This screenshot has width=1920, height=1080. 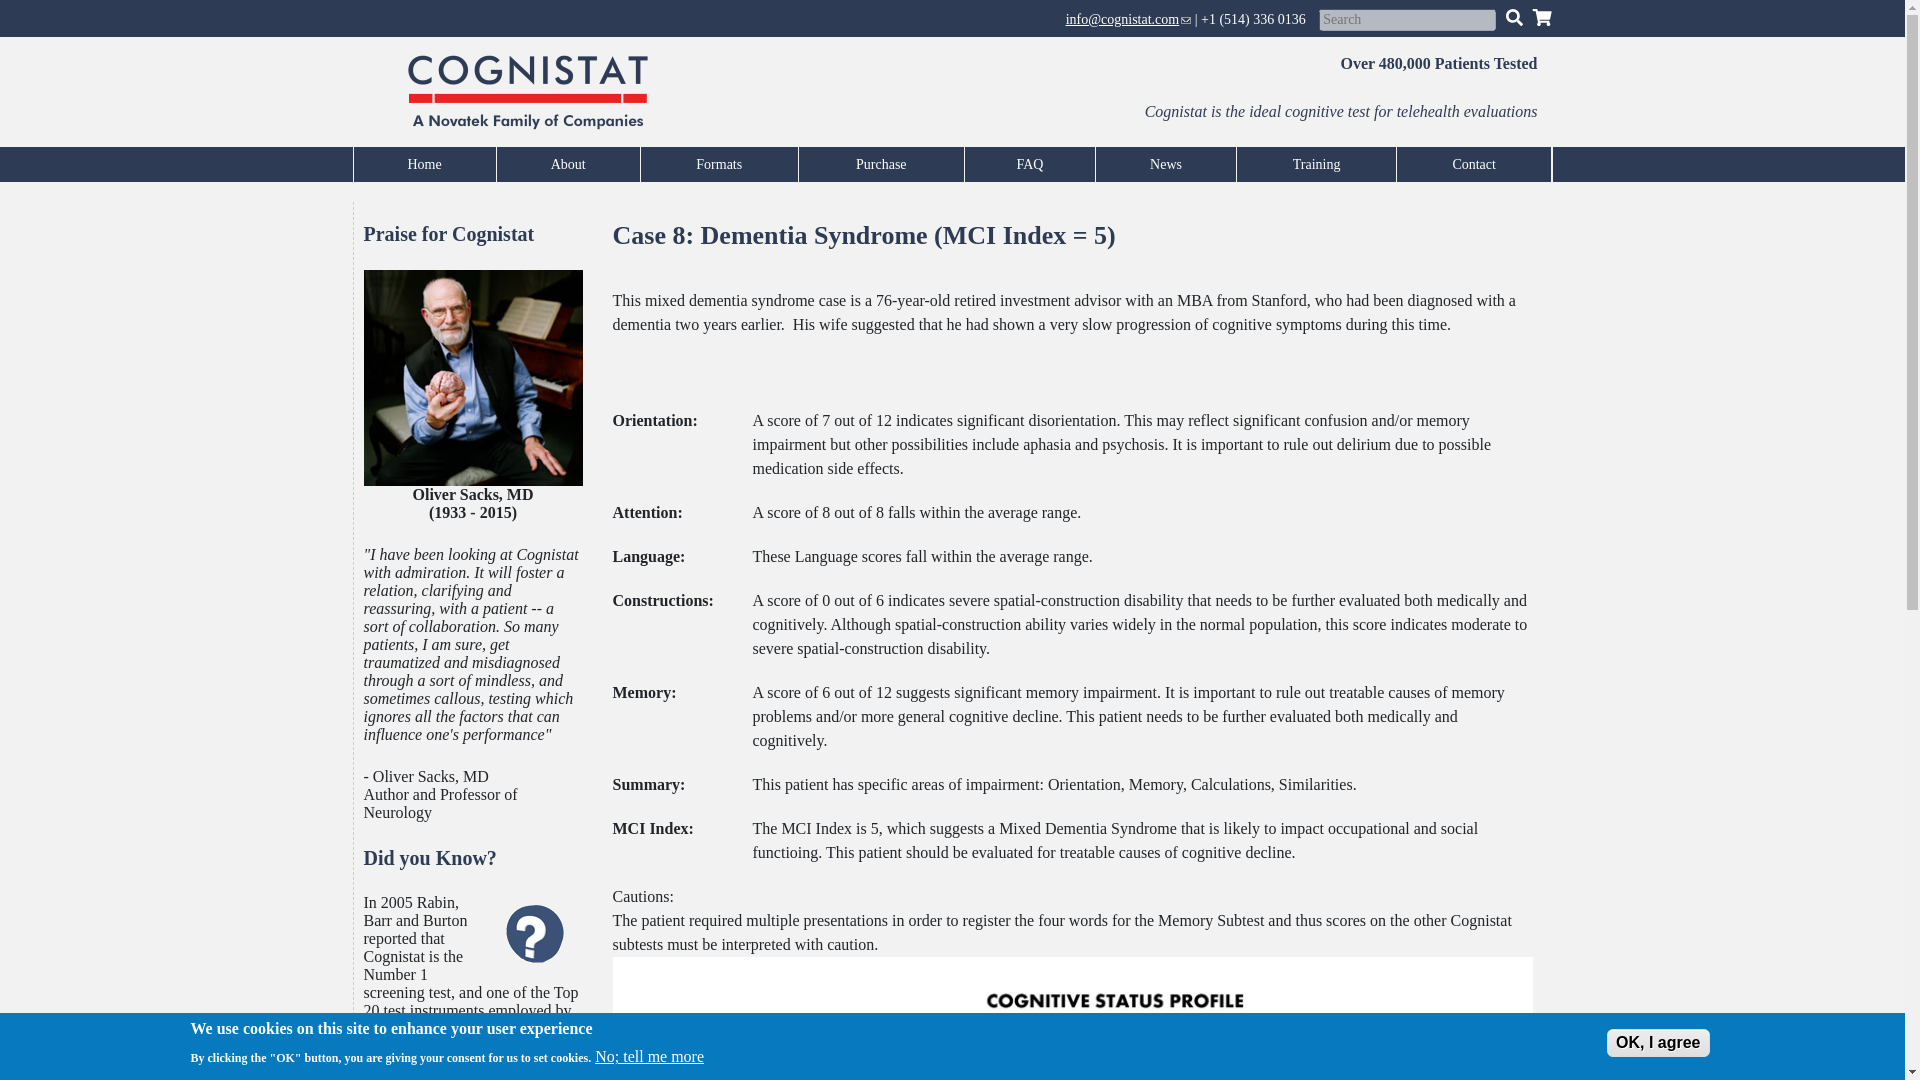 I want to click on Home, so click(x=424, y=164).